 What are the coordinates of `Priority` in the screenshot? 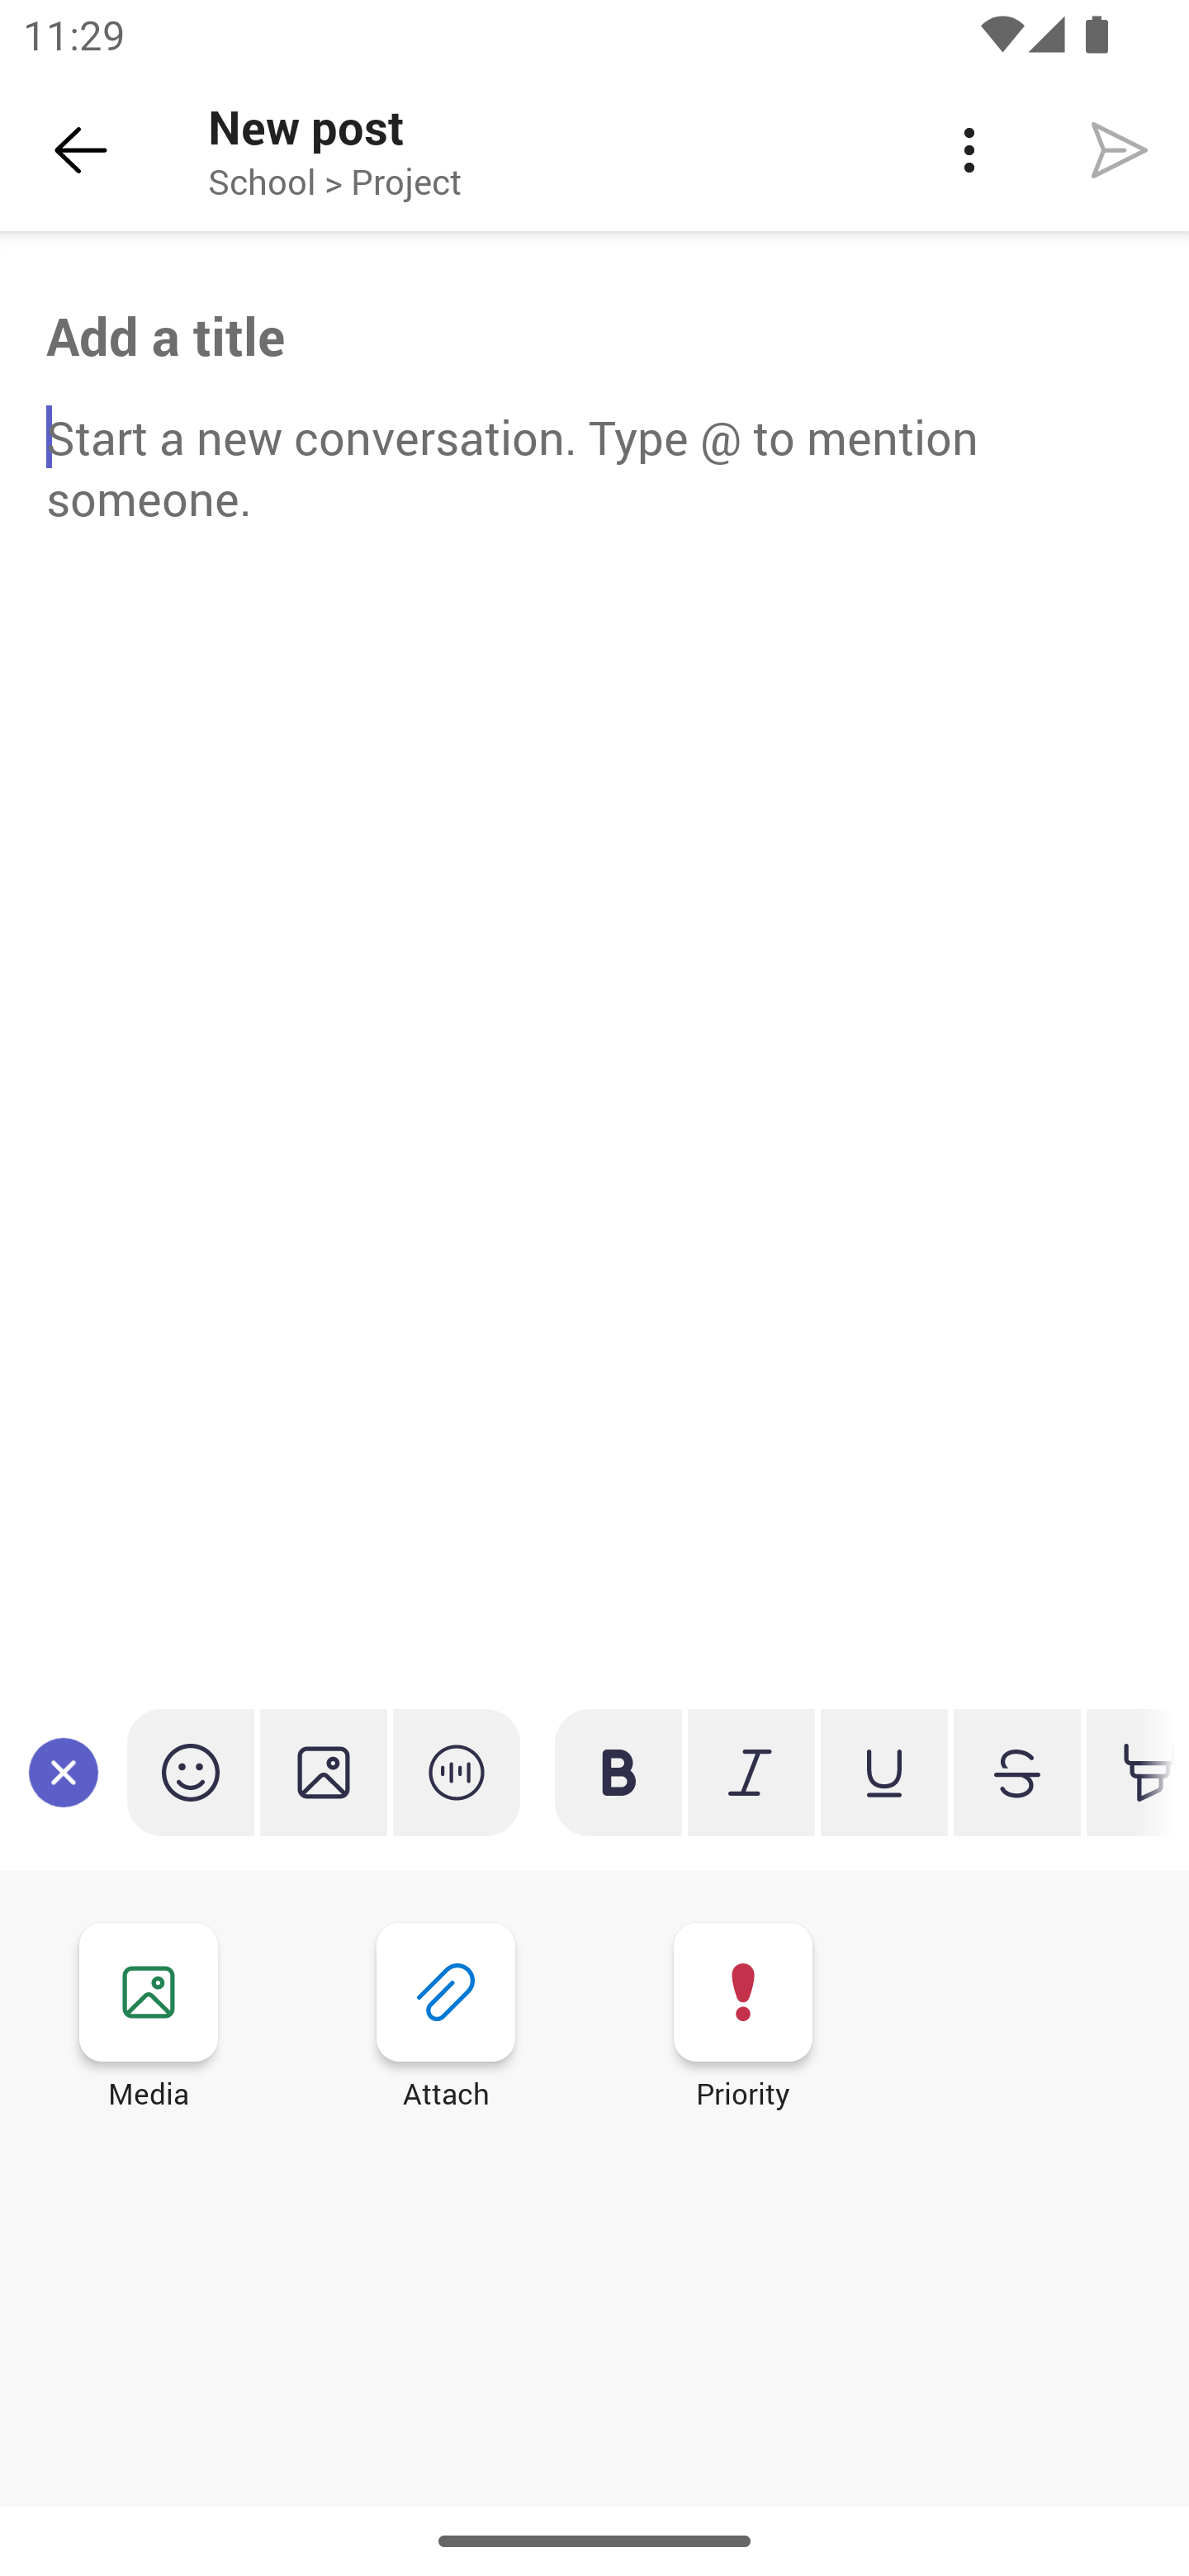 It's located at (743, 2021).